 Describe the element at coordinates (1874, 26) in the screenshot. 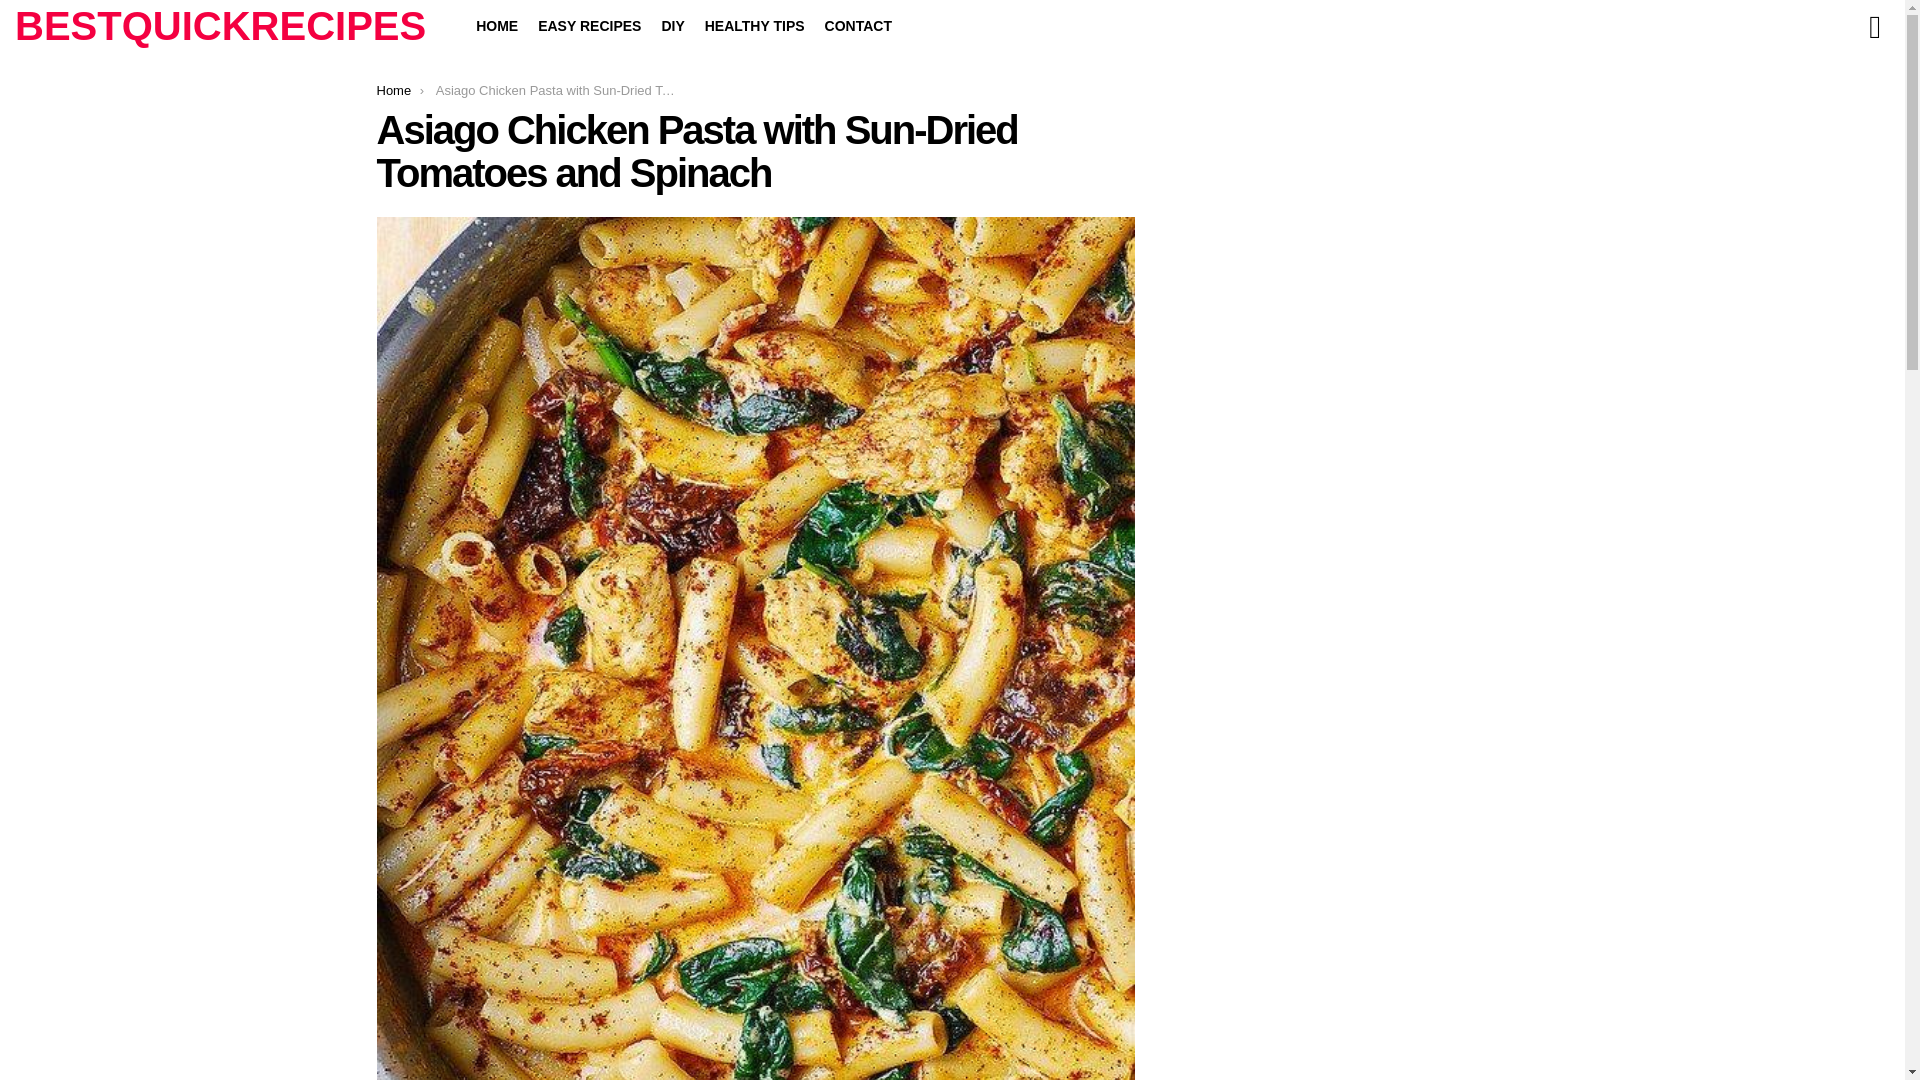

I see `SEARCH` at that location.